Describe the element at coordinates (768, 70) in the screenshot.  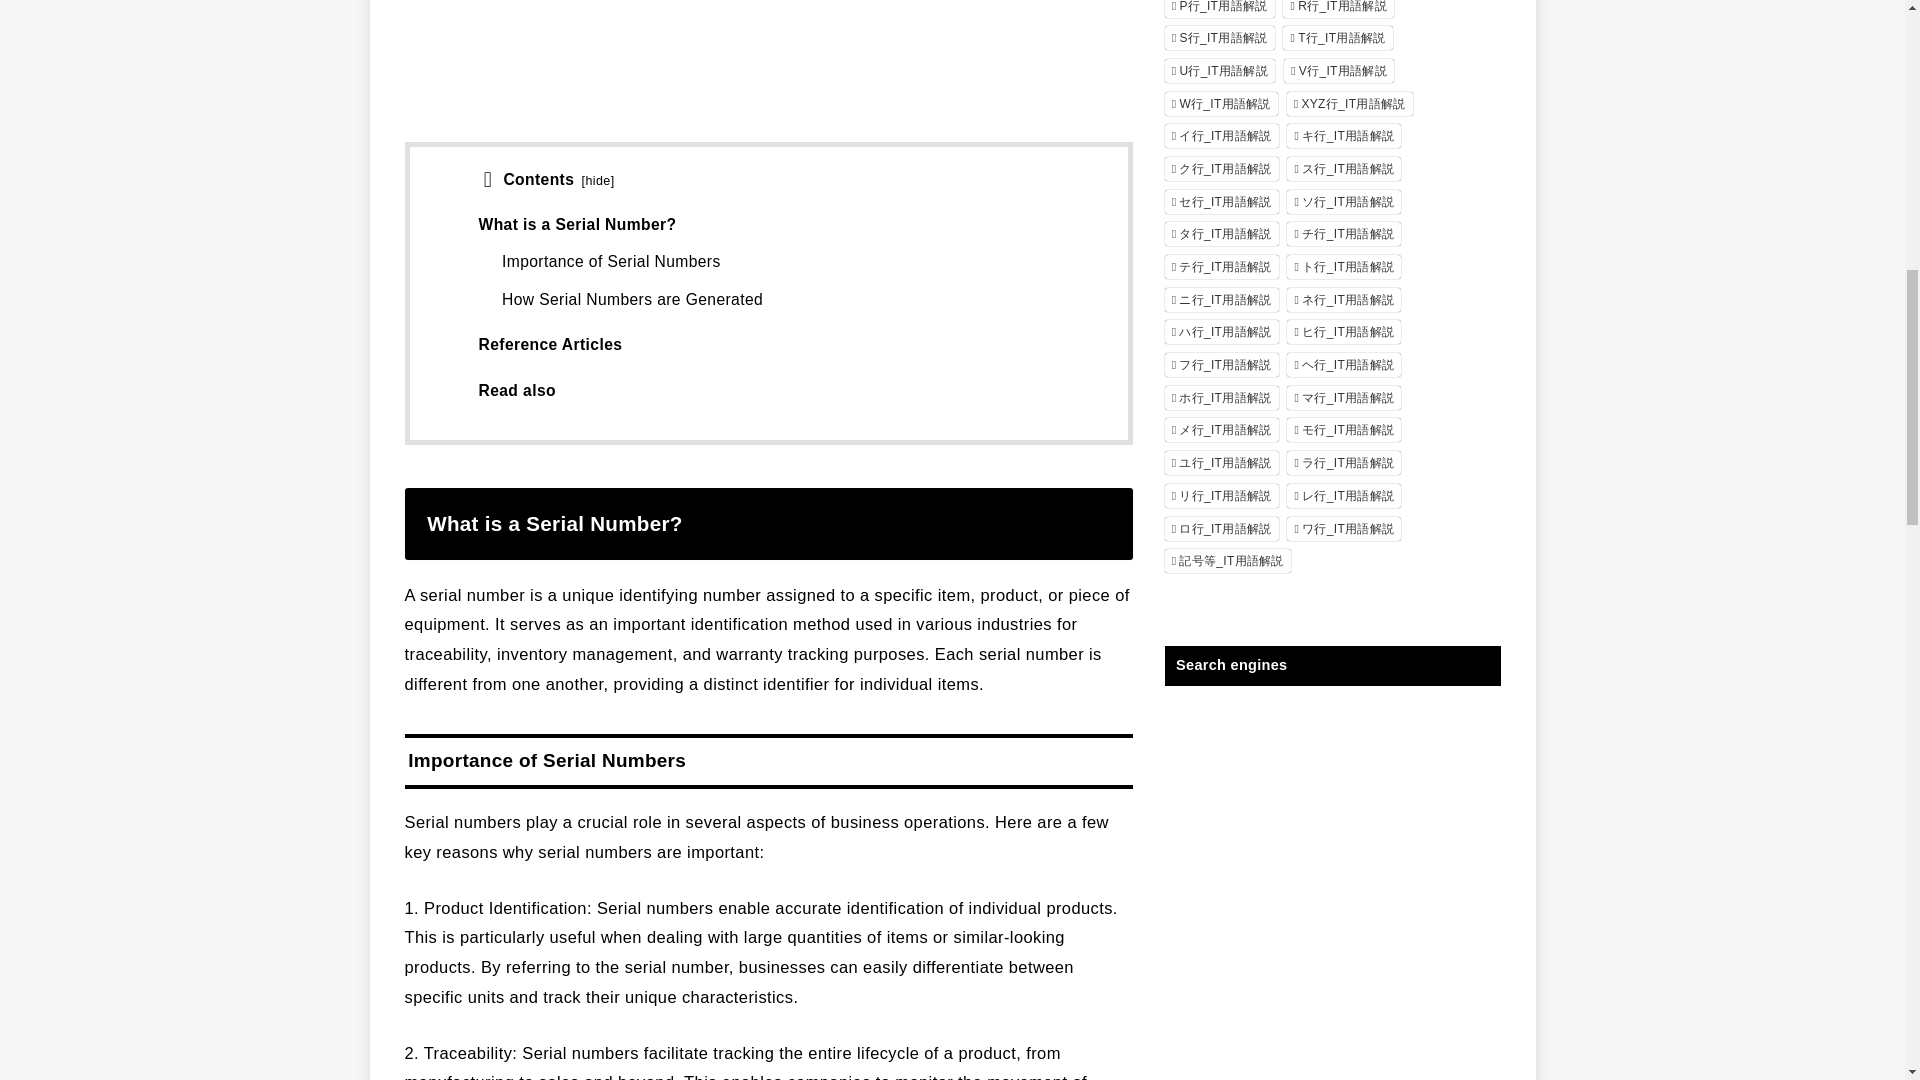
I see `Advertisement` at that location.